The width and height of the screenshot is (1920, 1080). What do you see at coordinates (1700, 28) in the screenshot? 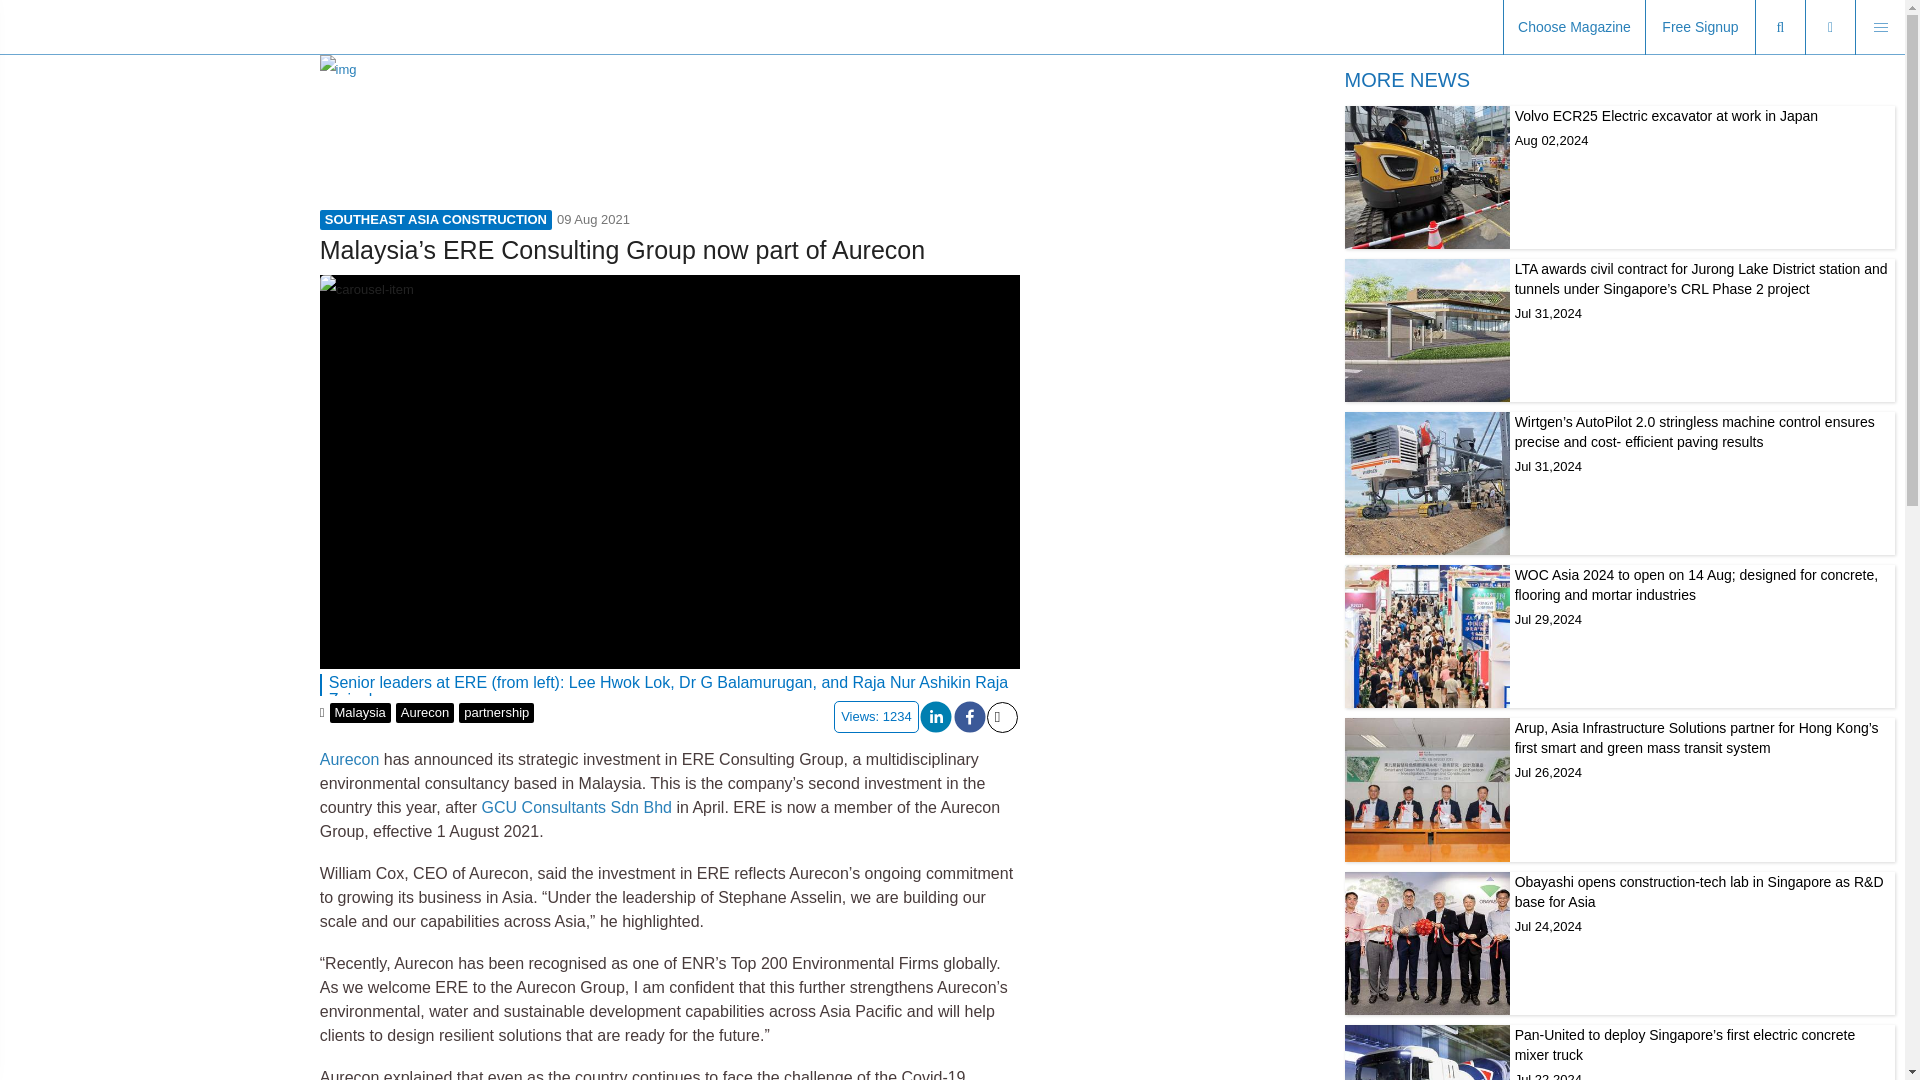
I see `Free Signup` at bounding box center [1700, 28].